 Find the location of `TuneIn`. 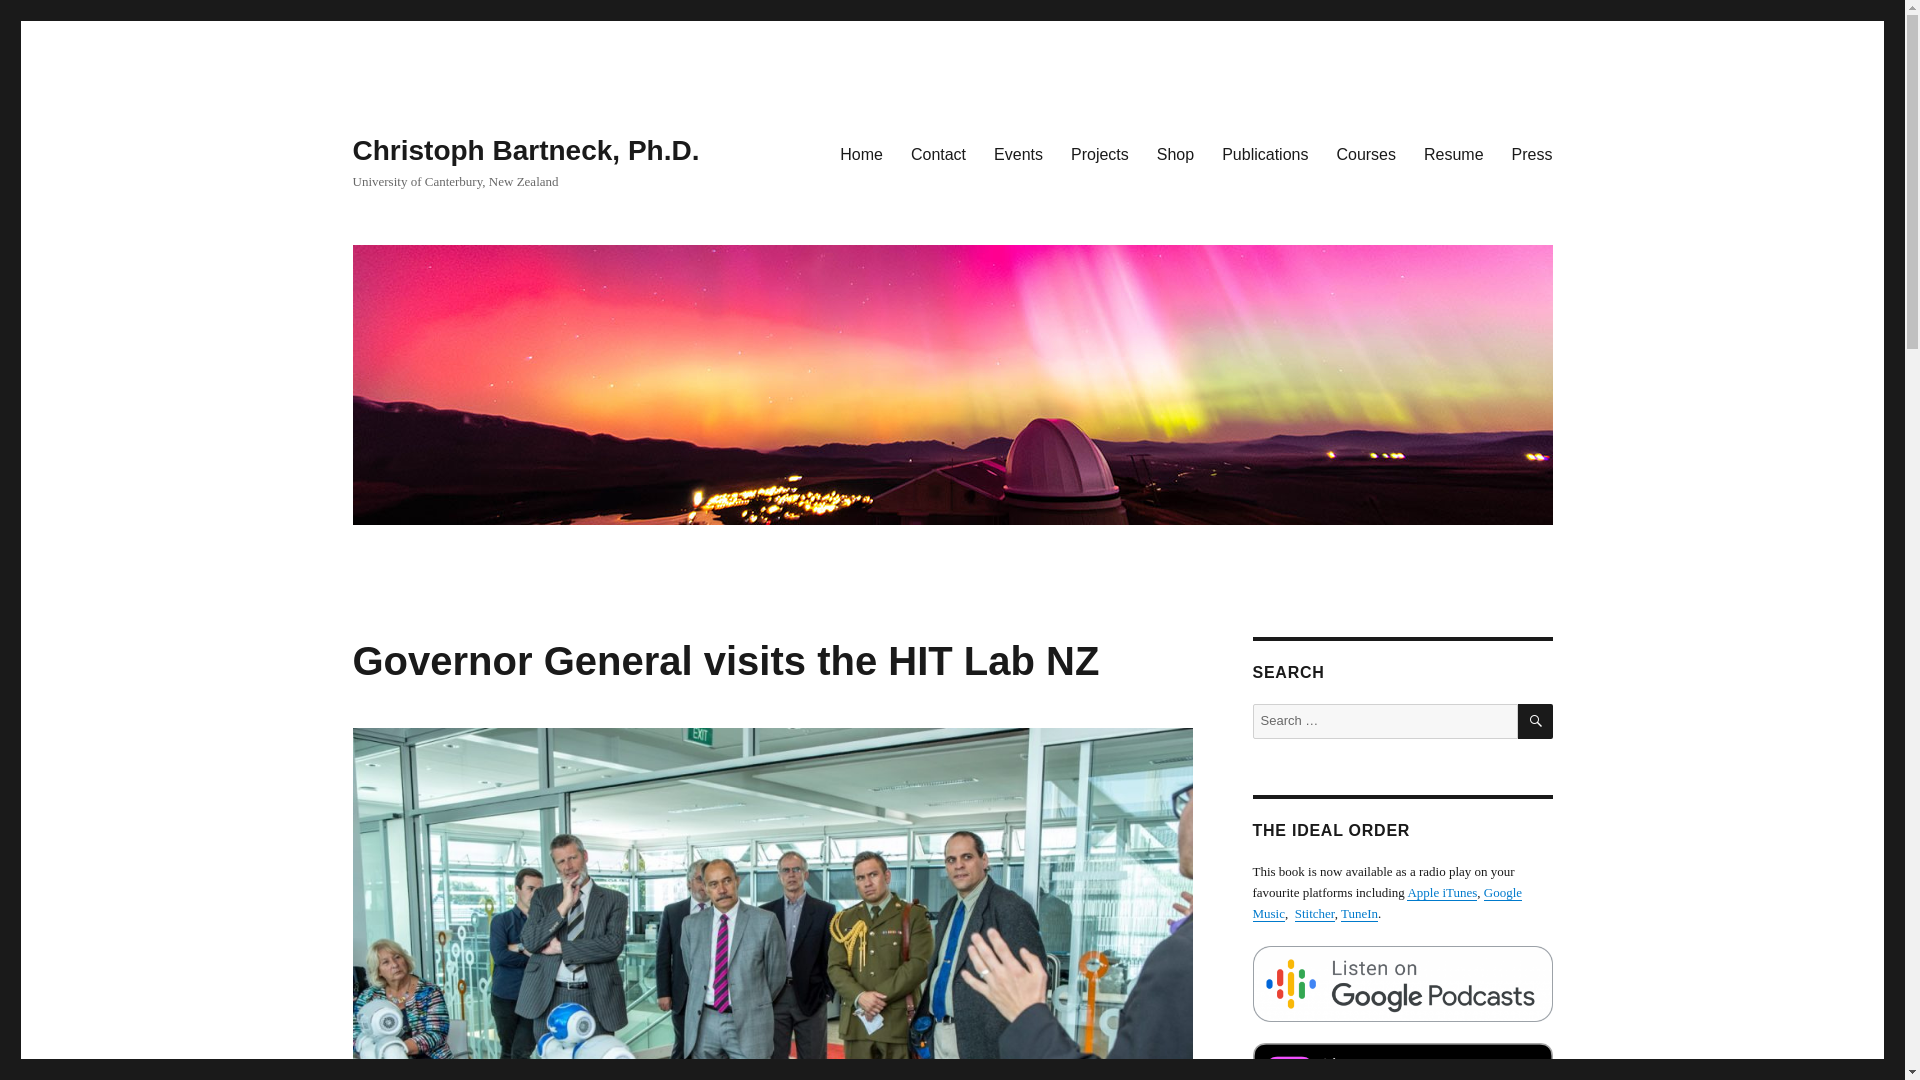

TuneIn is located at coordinates (1359, 914).